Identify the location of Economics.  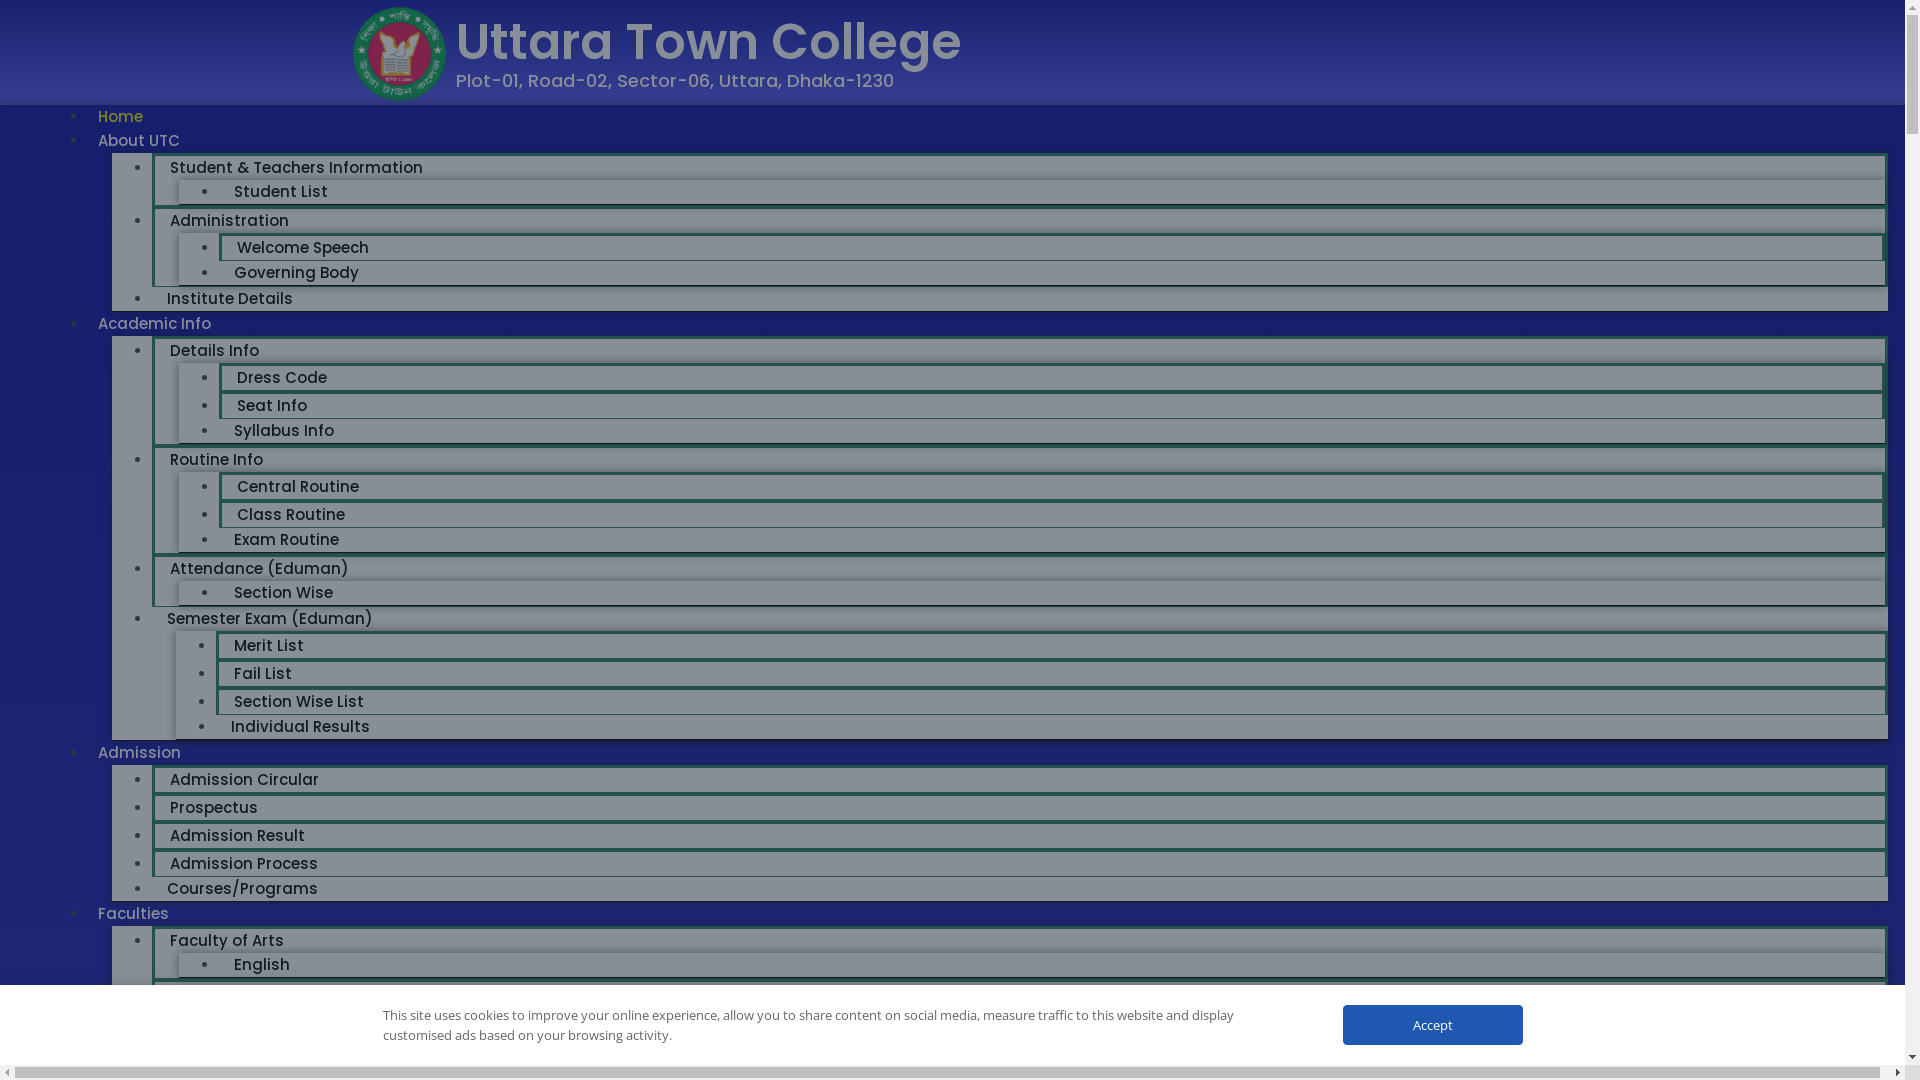
(280, 1020).